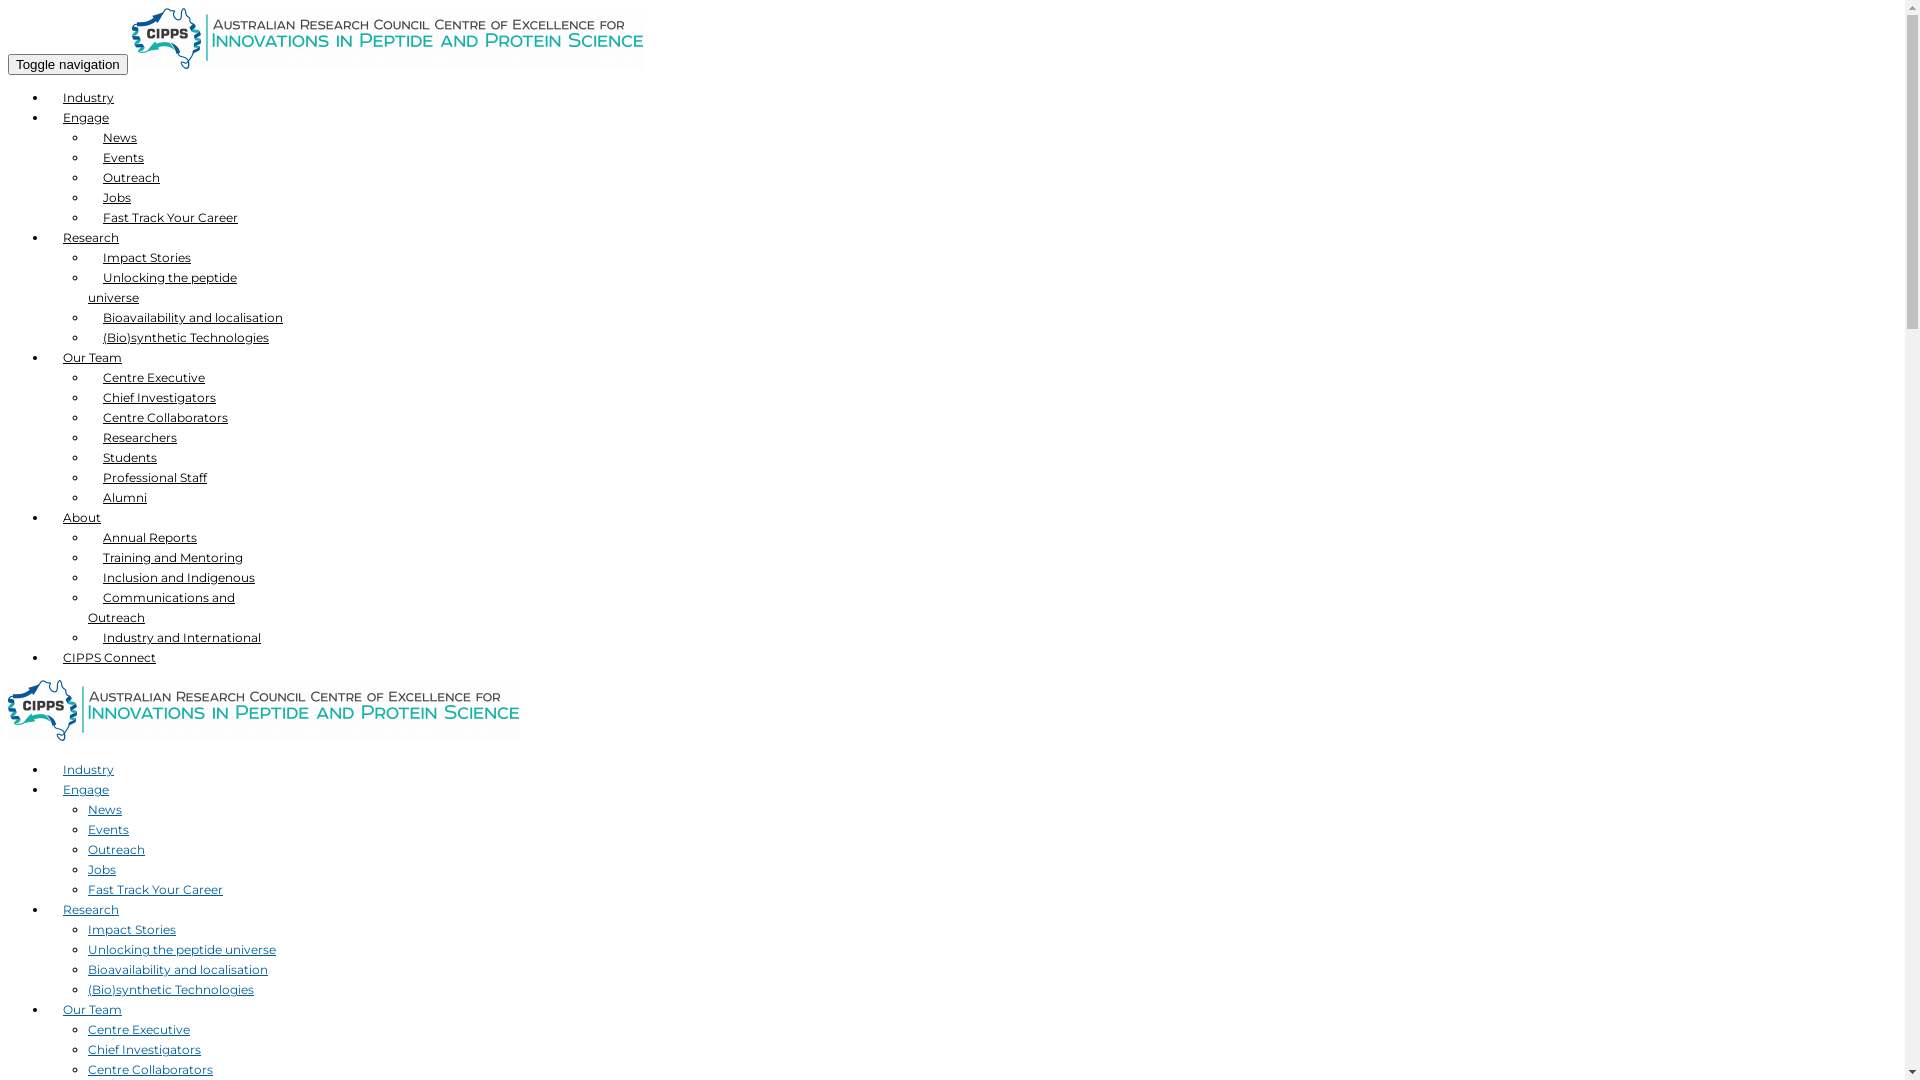 The width and height of the screenshot is (1920, 1080). I want to click on Fast Track Your Career, so click(156, 890).